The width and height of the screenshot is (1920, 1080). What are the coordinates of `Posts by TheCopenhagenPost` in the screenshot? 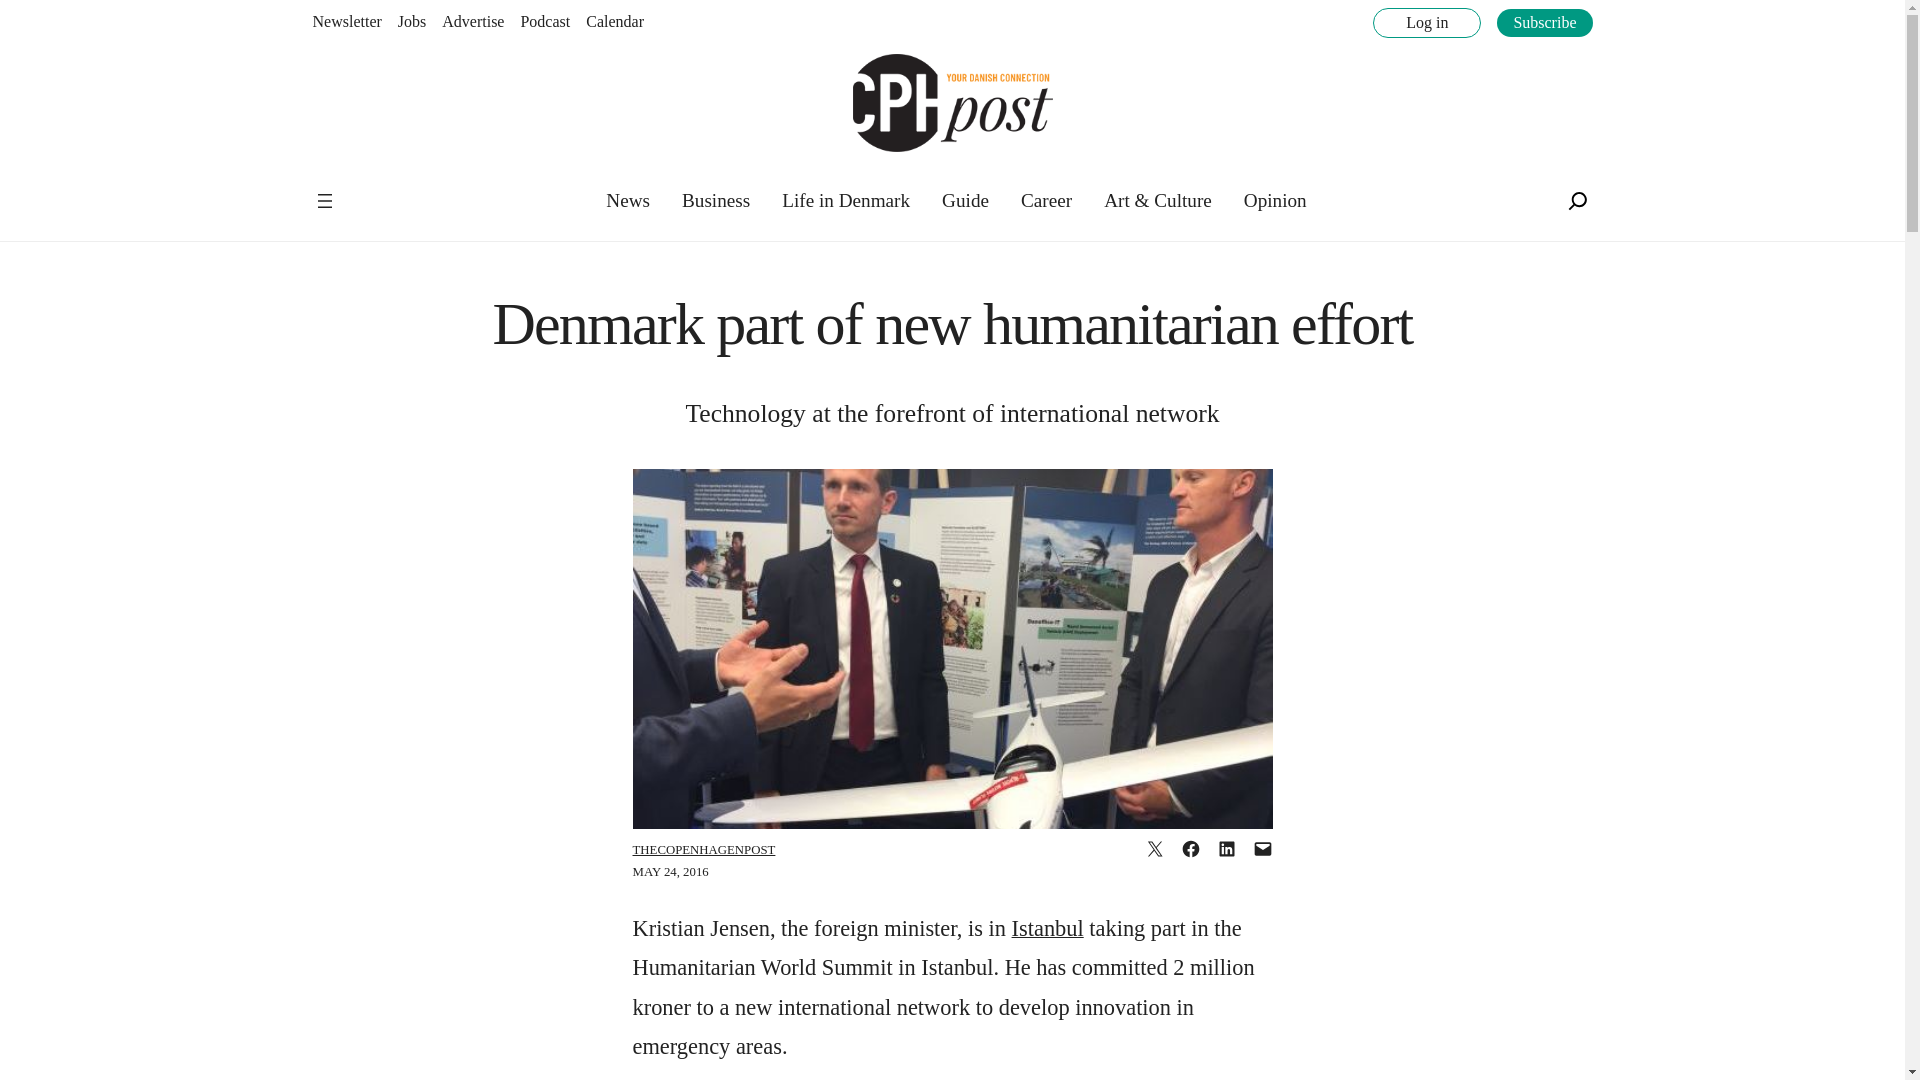 It's located at (703, 850).